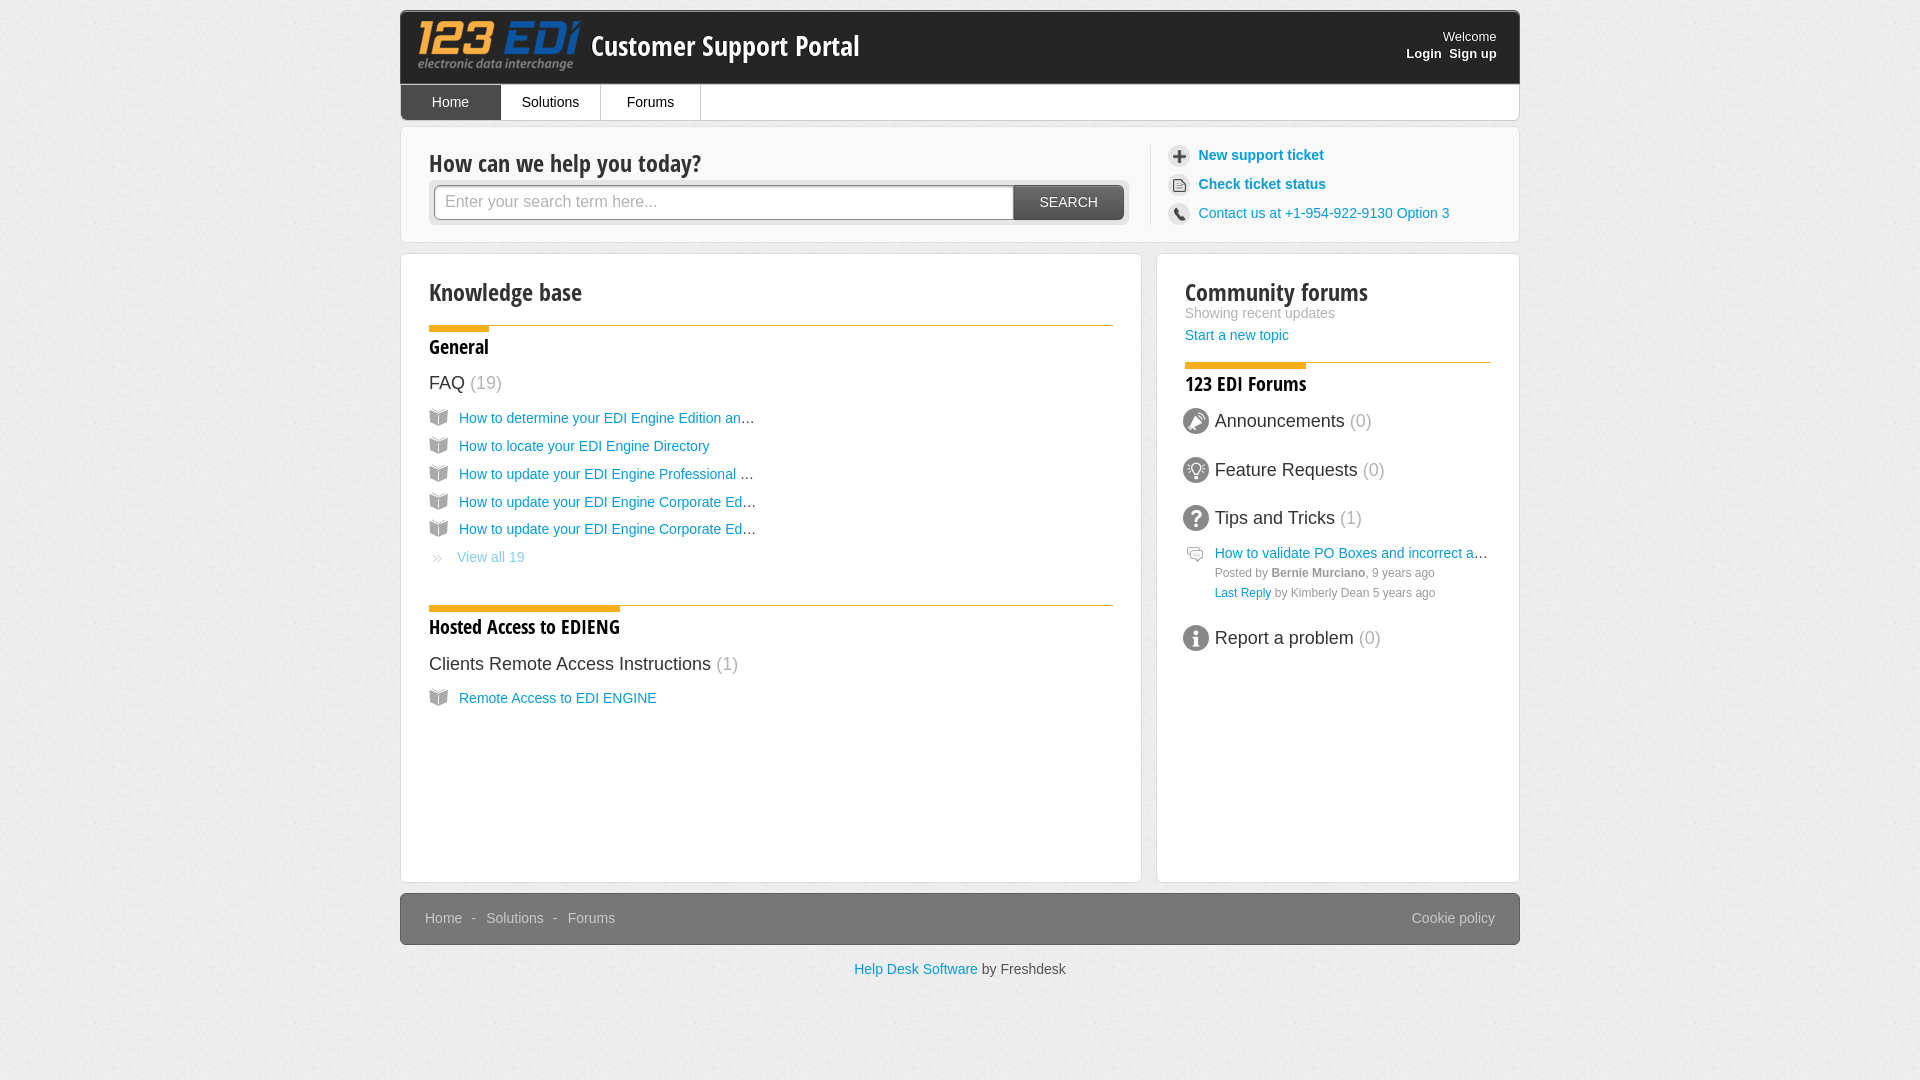  I want to click on New support ticket, so click(1249, 156).